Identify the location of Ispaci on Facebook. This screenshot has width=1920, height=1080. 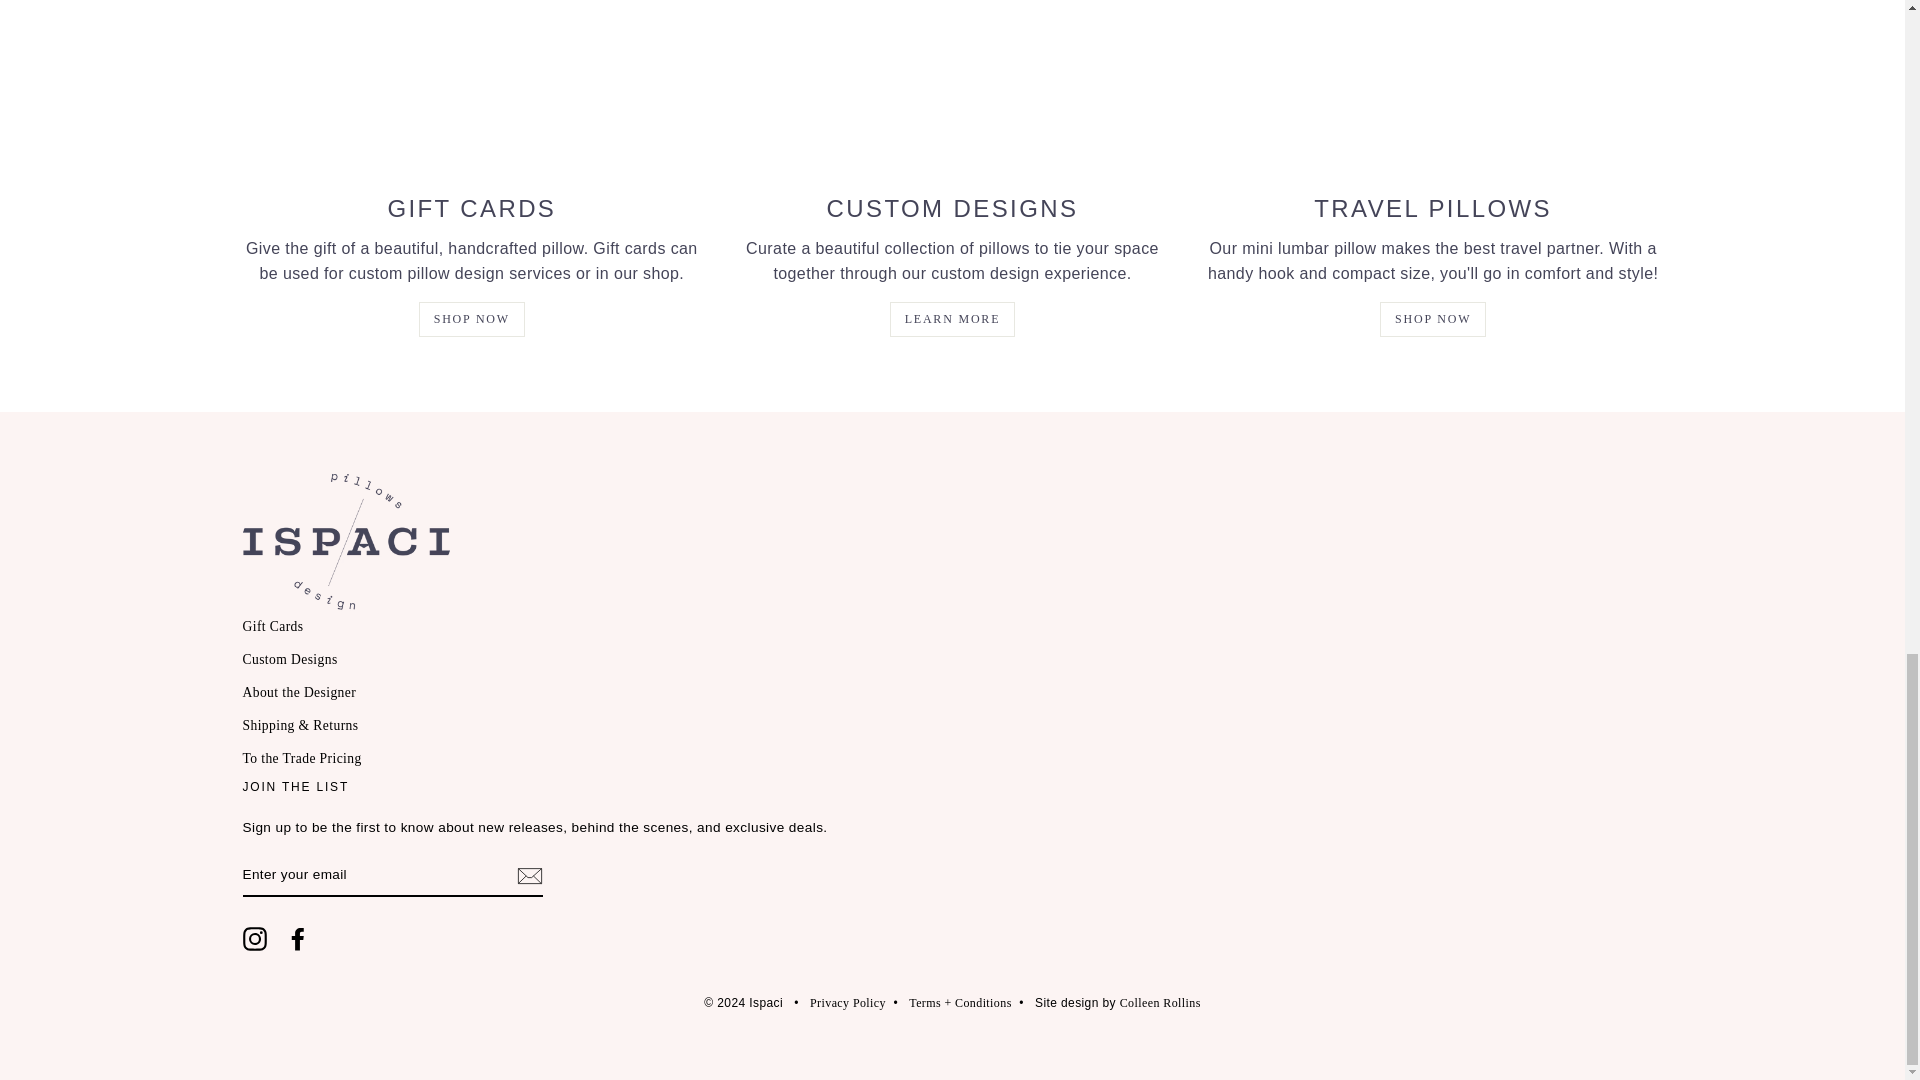
(298, 938).